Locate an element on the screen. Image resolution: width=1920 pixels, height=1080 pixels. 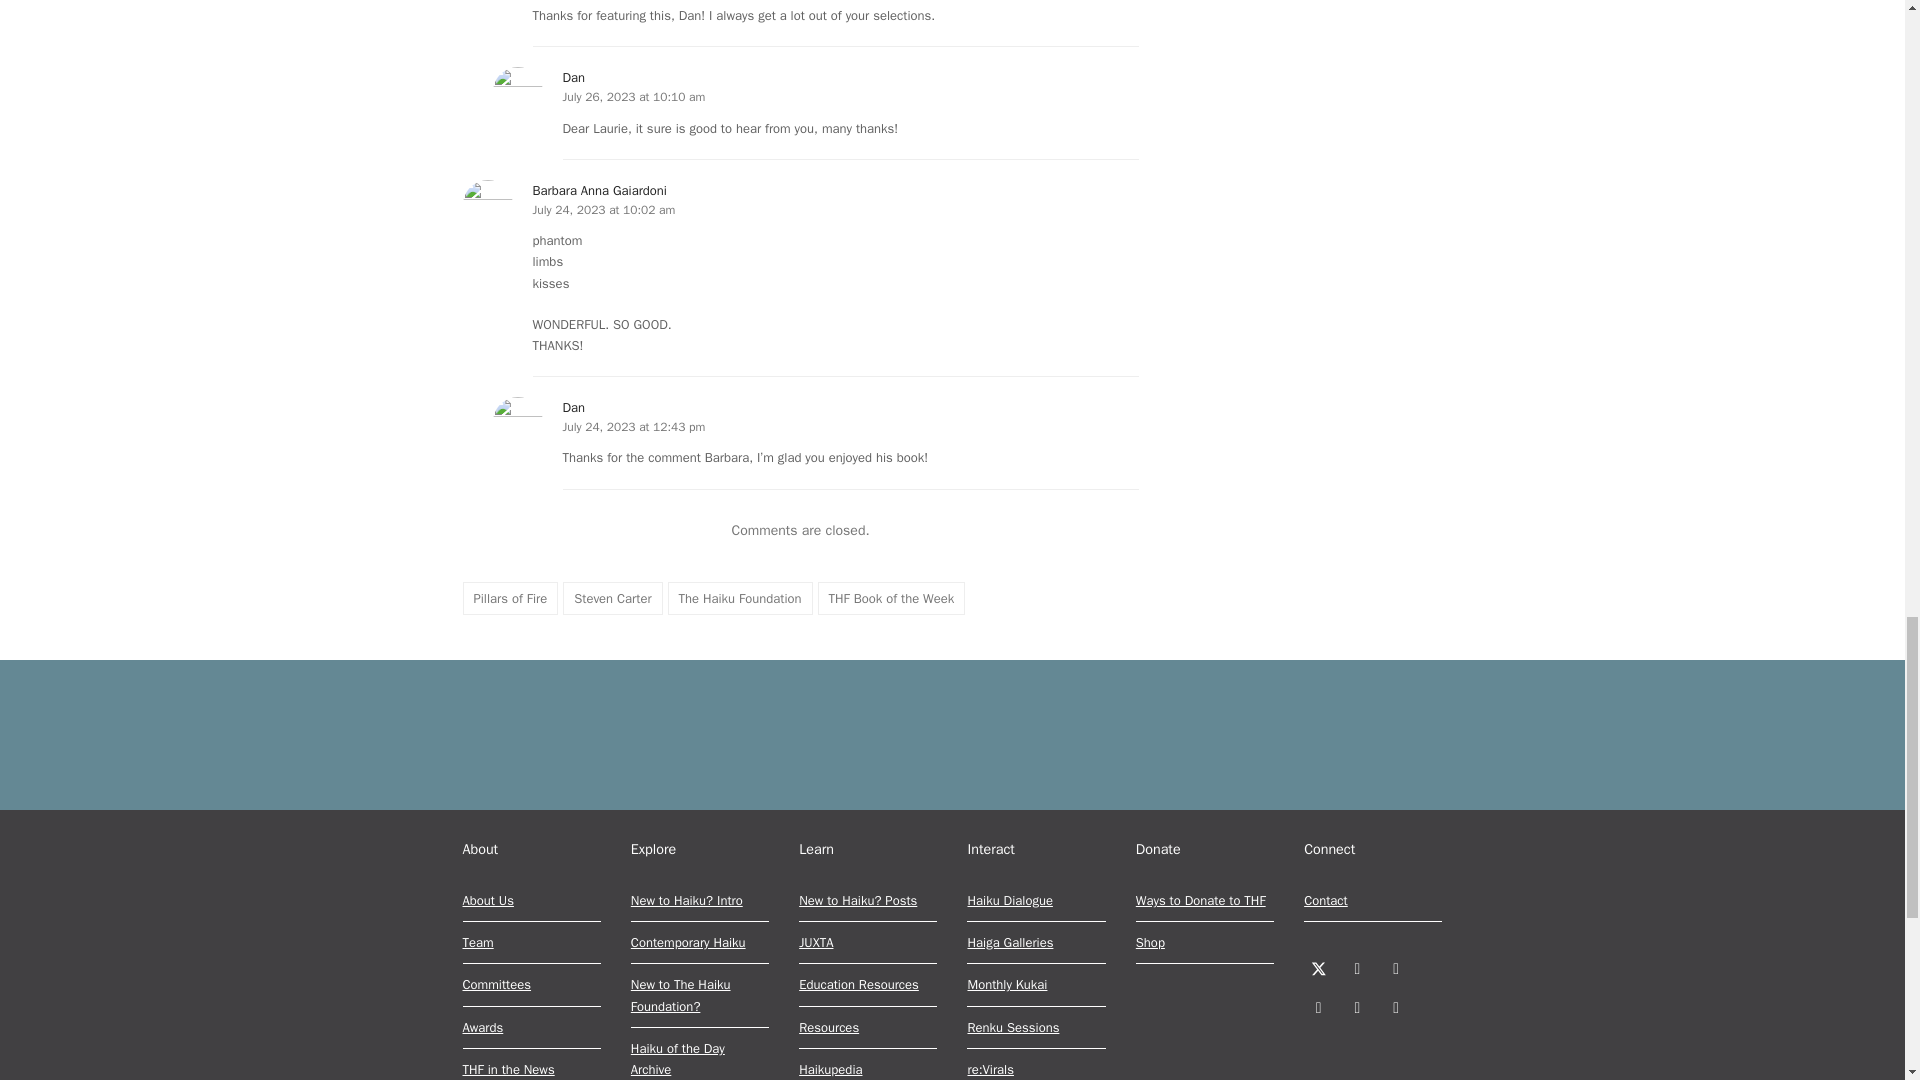
Pinterest is located at coordinates (1318, 1006).